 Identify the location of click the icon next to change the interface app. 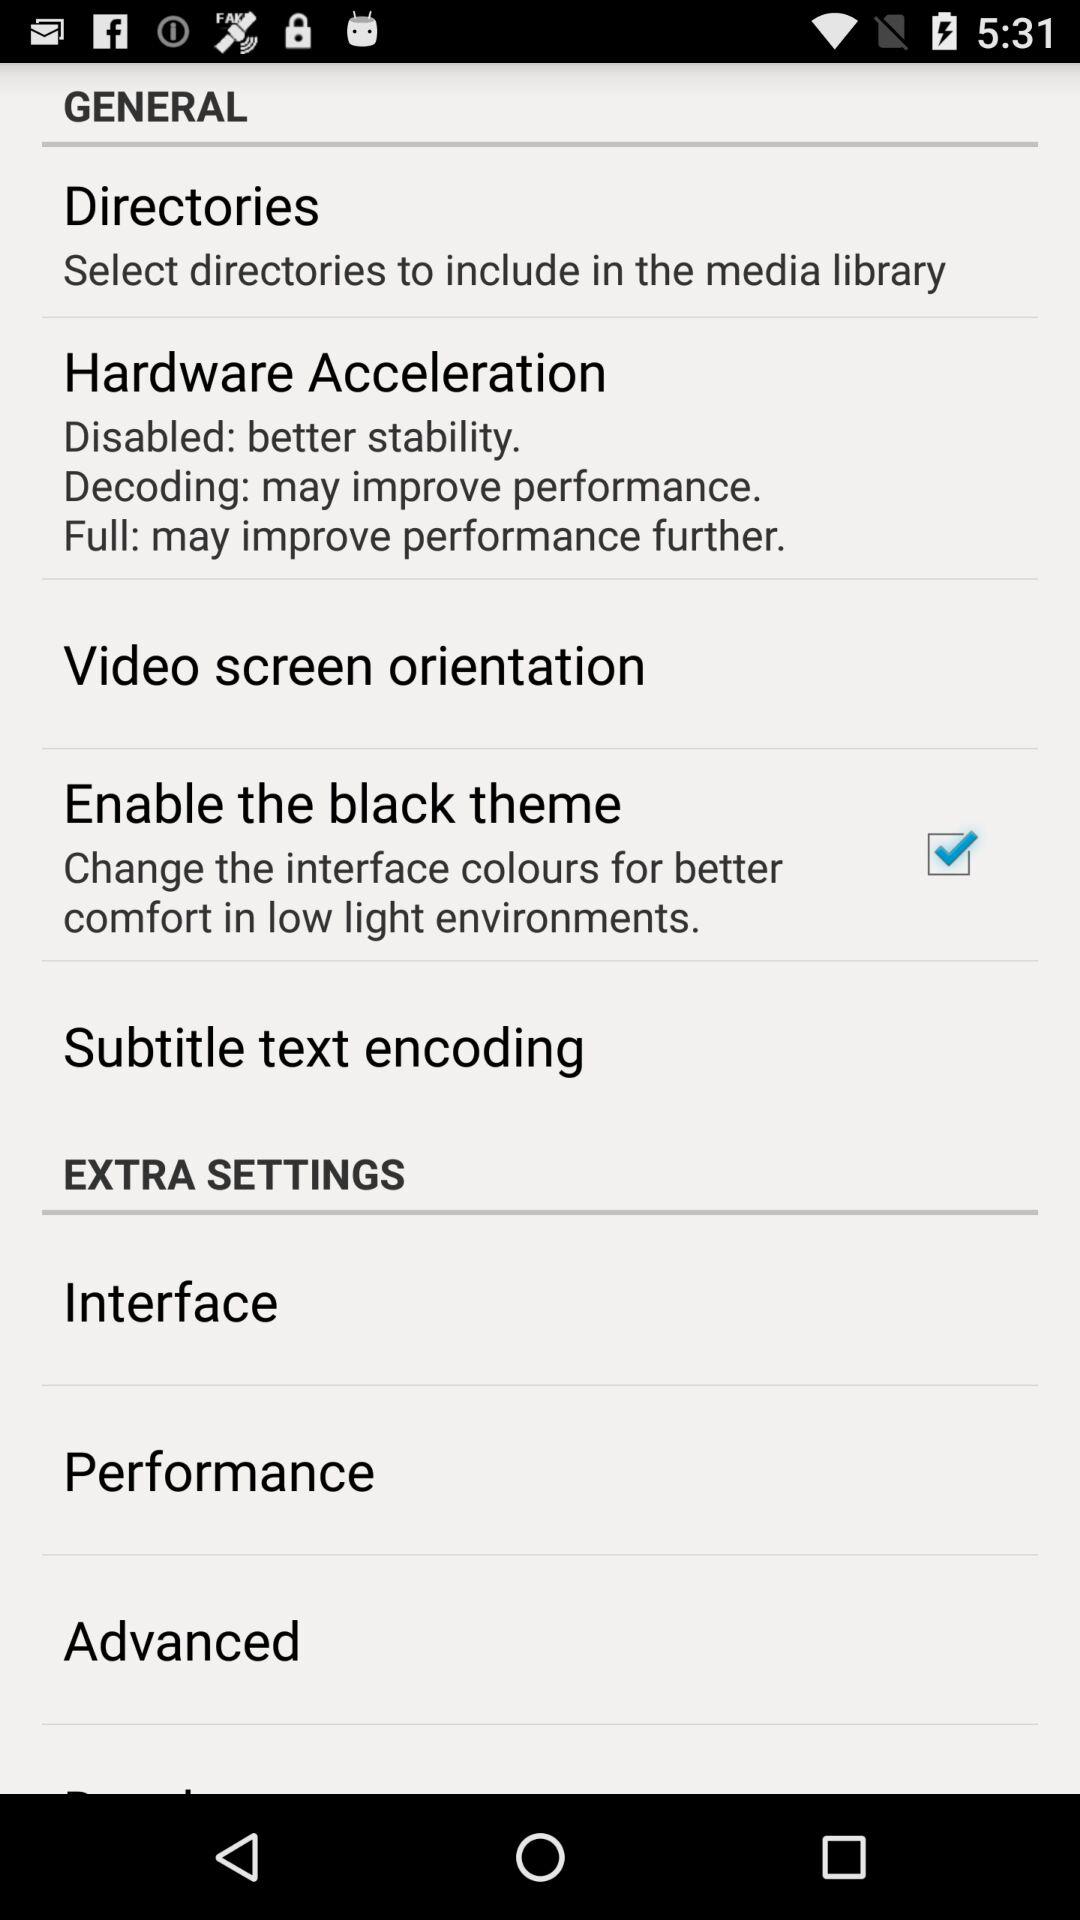
(948, 854).